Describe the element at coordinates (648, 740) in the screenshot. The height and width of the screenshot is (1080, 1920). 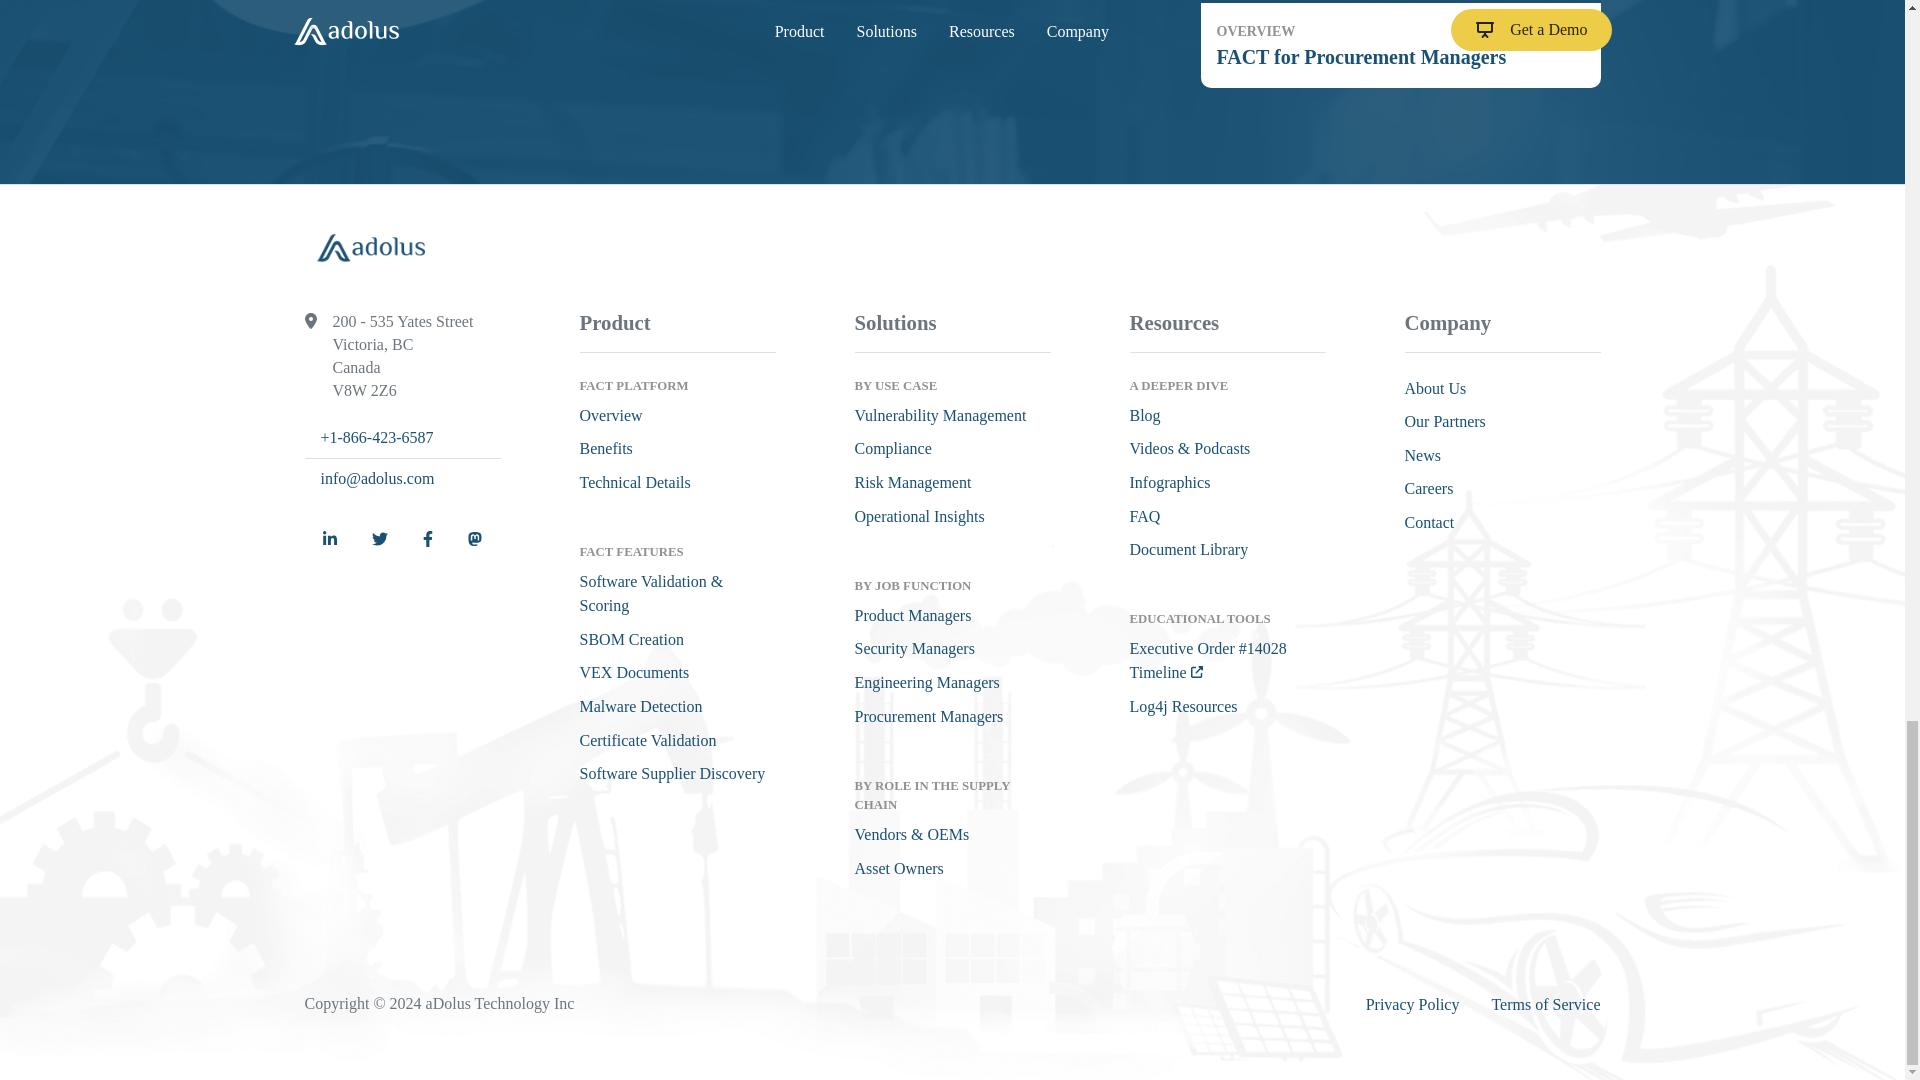
I see `Certificate Validation` at that location.